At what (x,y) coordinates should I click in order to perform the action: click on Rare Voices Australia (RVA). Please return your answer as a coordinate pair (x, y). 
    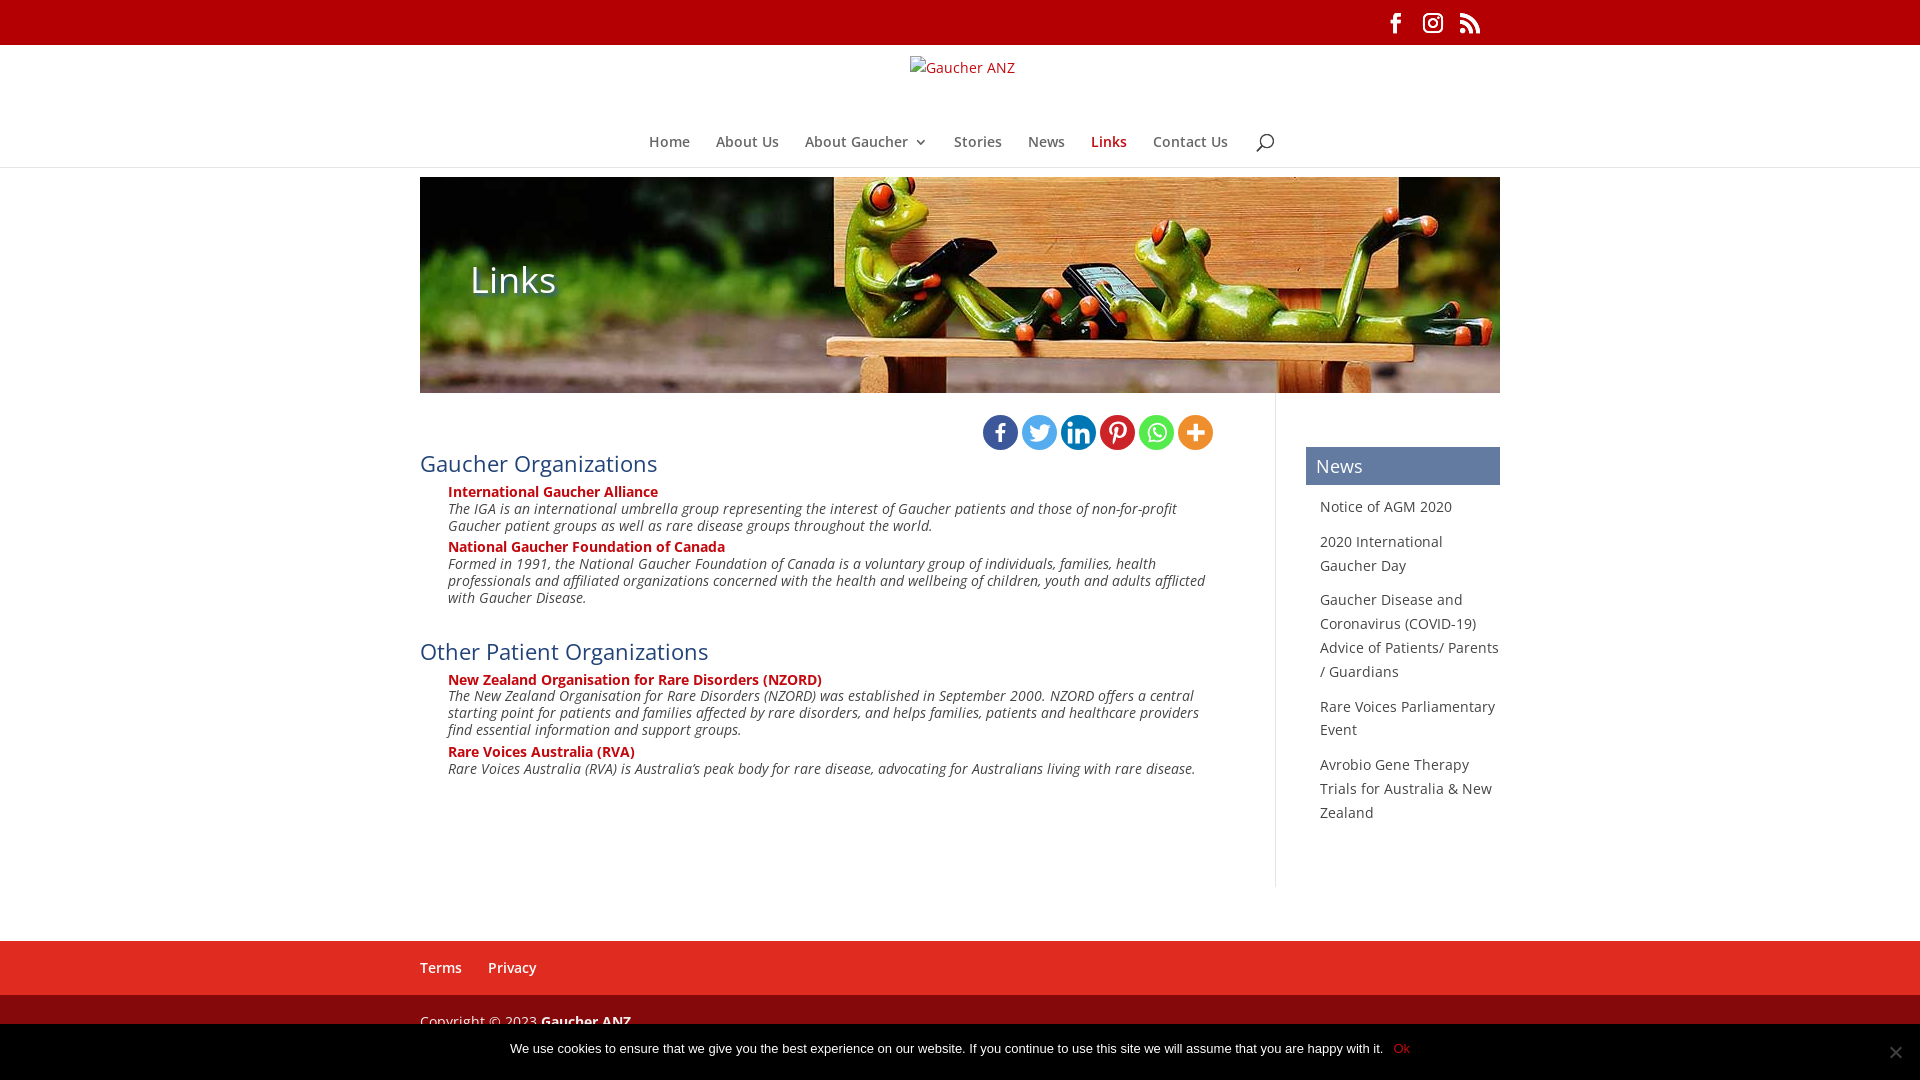
    Looking at the image, I should click on (542, 752).